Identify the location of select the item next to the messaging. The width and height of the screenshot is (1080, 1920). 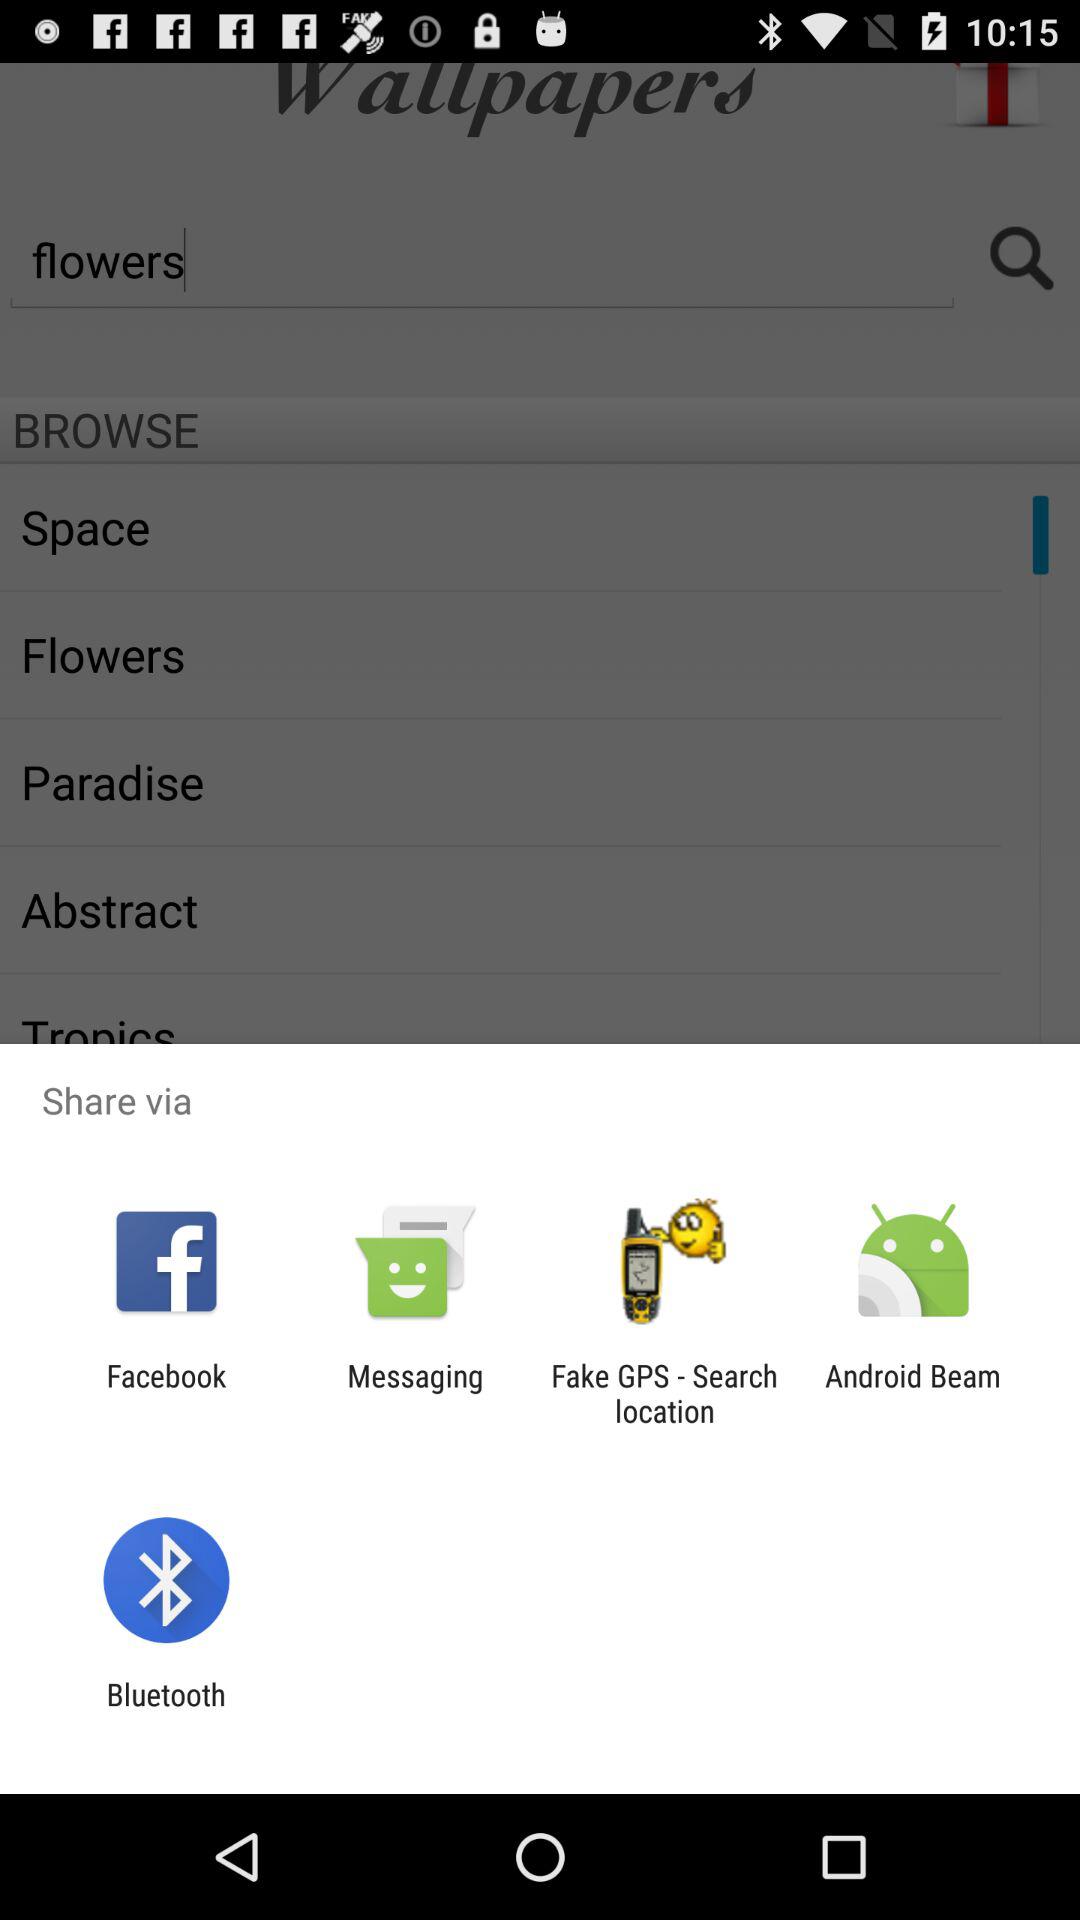
(166, 1393).